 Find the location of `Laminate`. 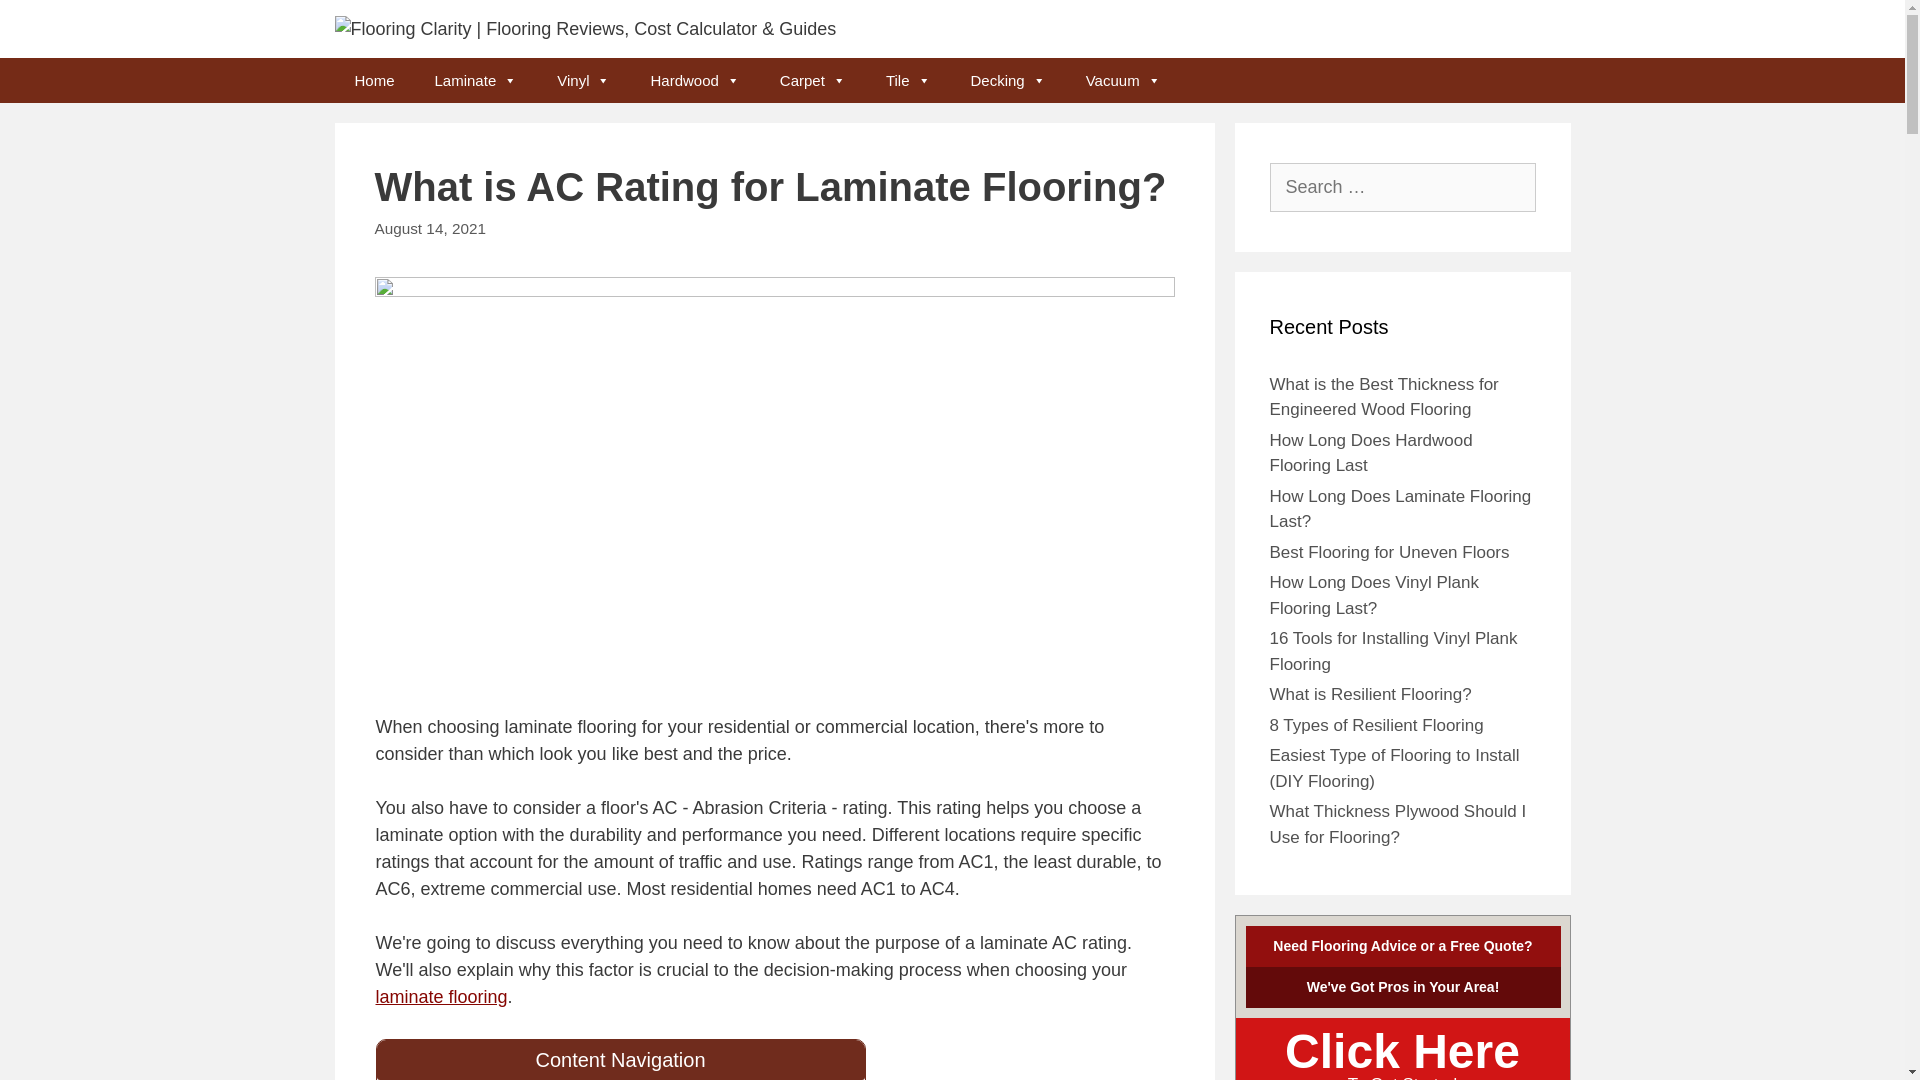

Laminate is located at coordinates (476, 80).